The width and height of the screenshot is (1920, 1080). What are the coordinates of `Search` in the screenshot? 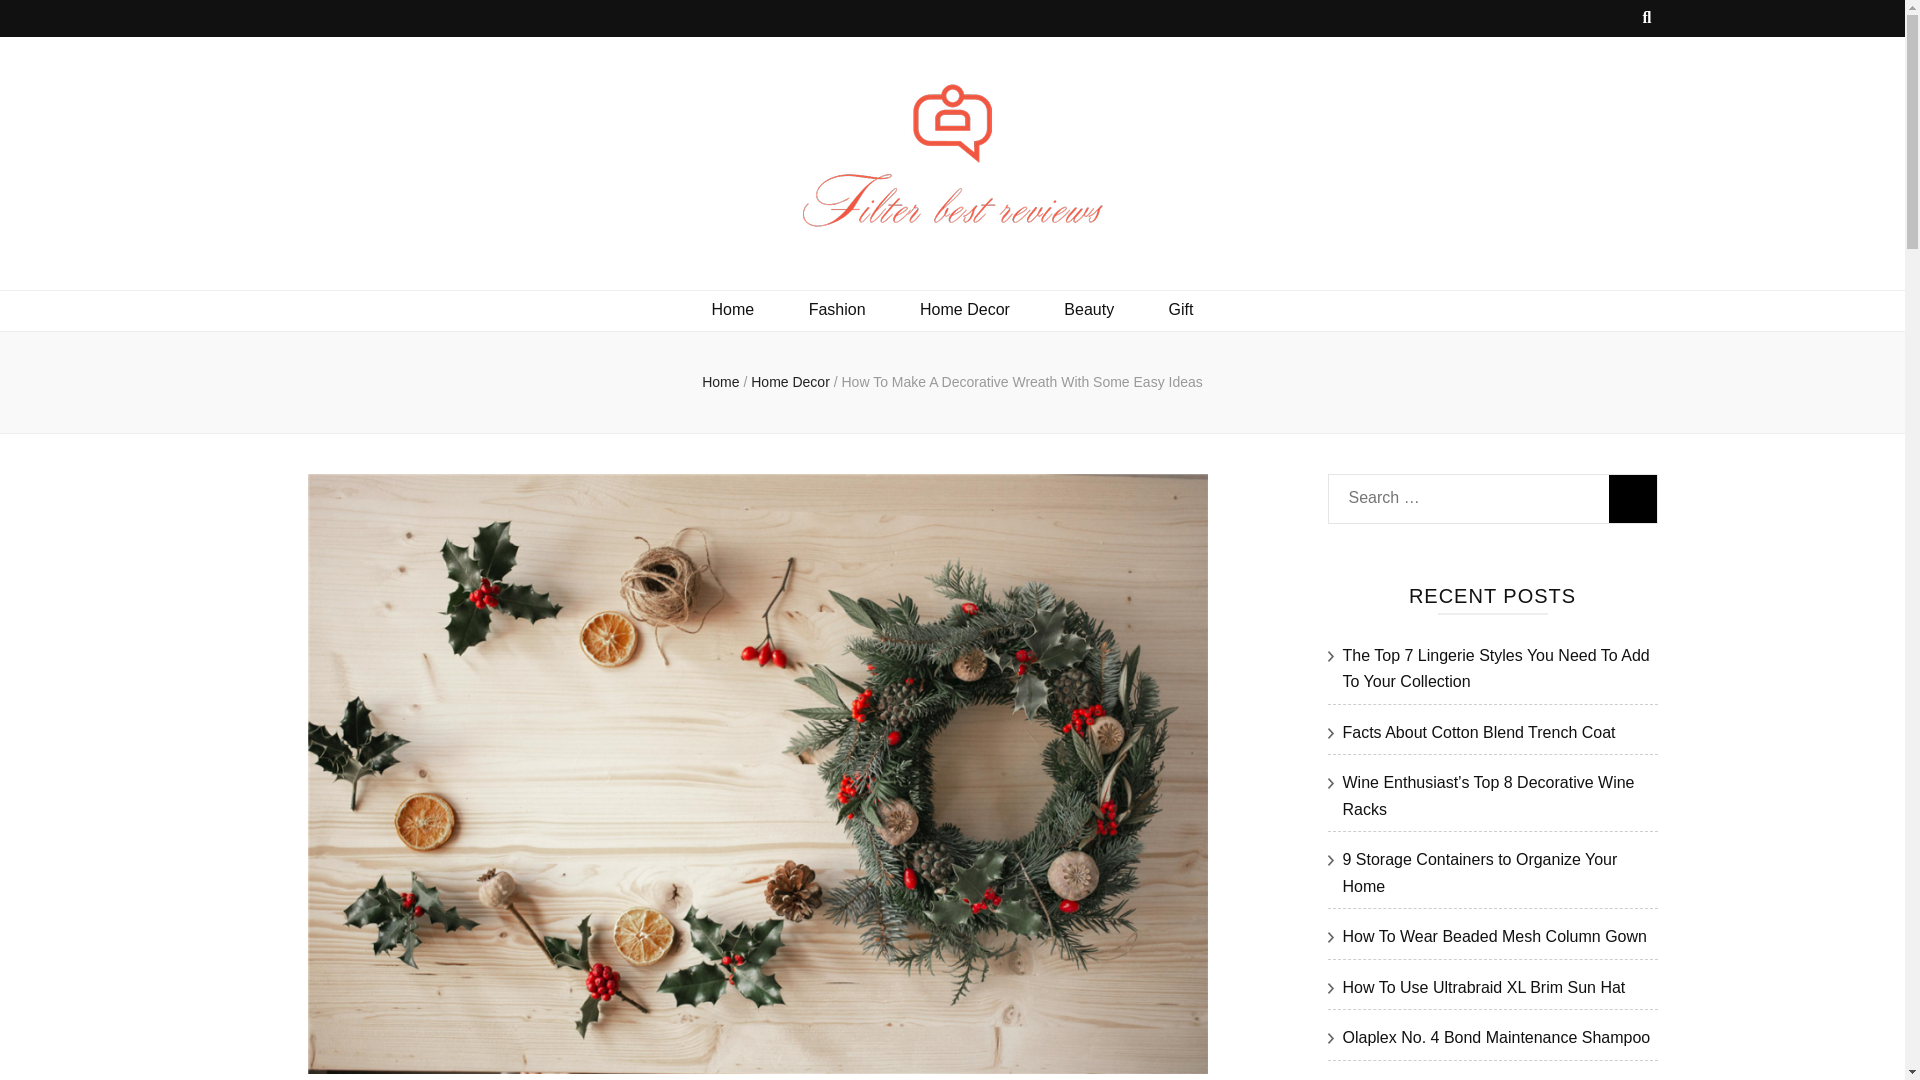 It's located at (1632, 498).